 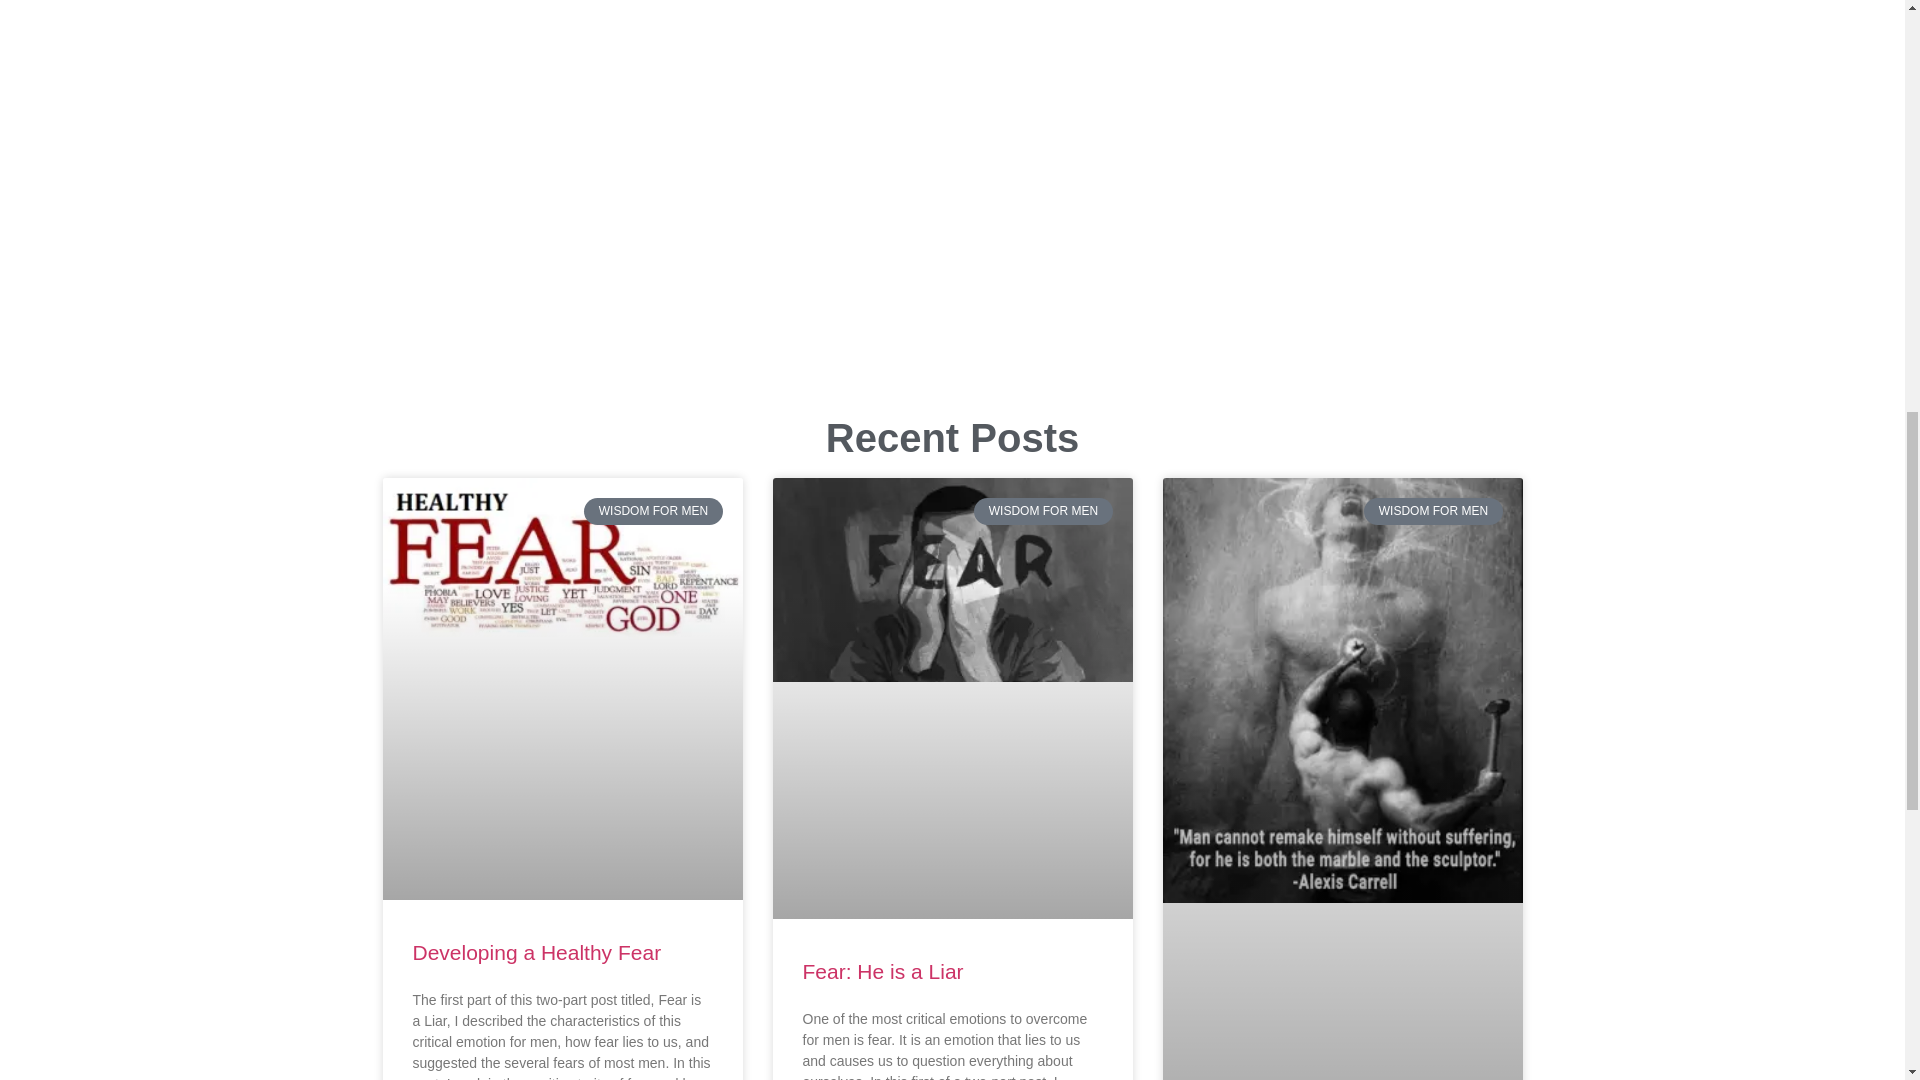 What do you see at coordinates (536, 952) in the screenshot?
I see `Developing a Healthy Fear` at bounding box center [536, 952].